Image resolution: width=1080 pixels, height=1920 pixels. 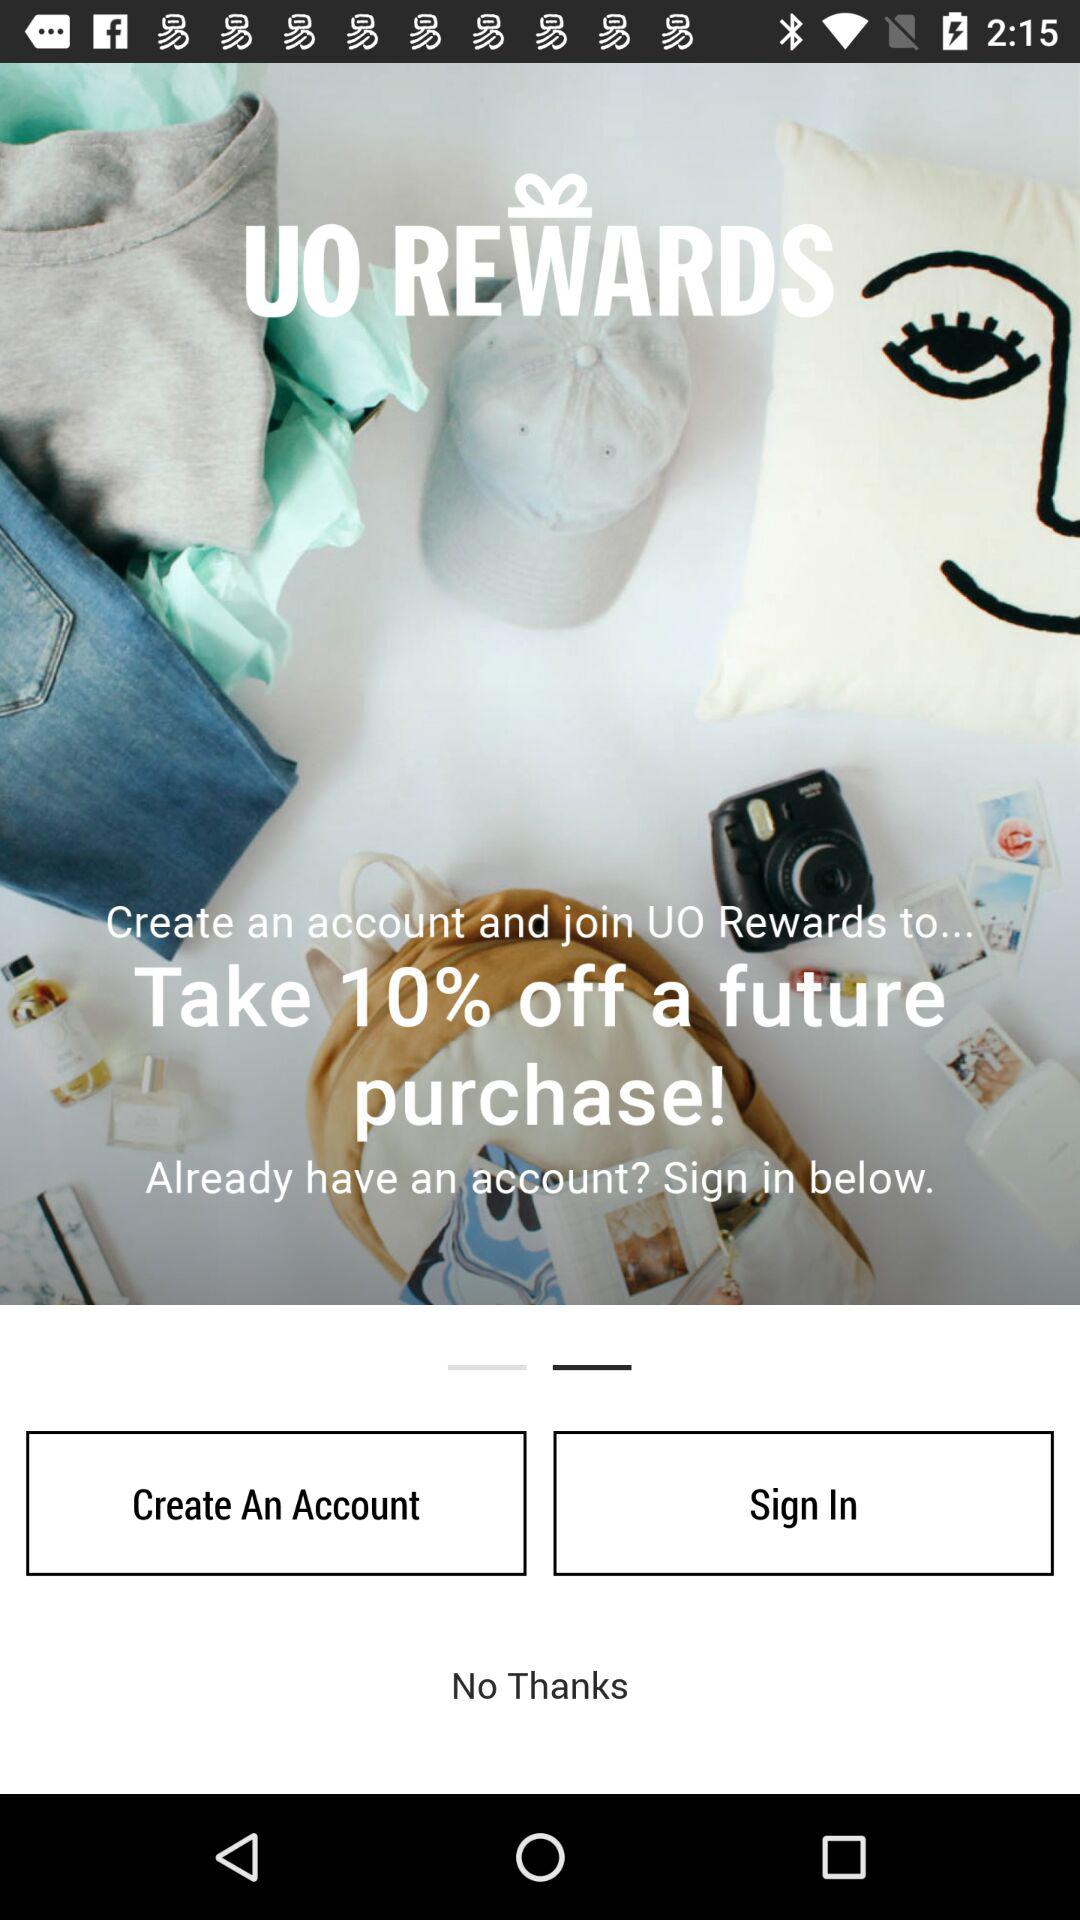 What do you see at coordinates (276, 1503) in the screenshot?
I see `turn on create an account` at bounding box center [276, 1503].